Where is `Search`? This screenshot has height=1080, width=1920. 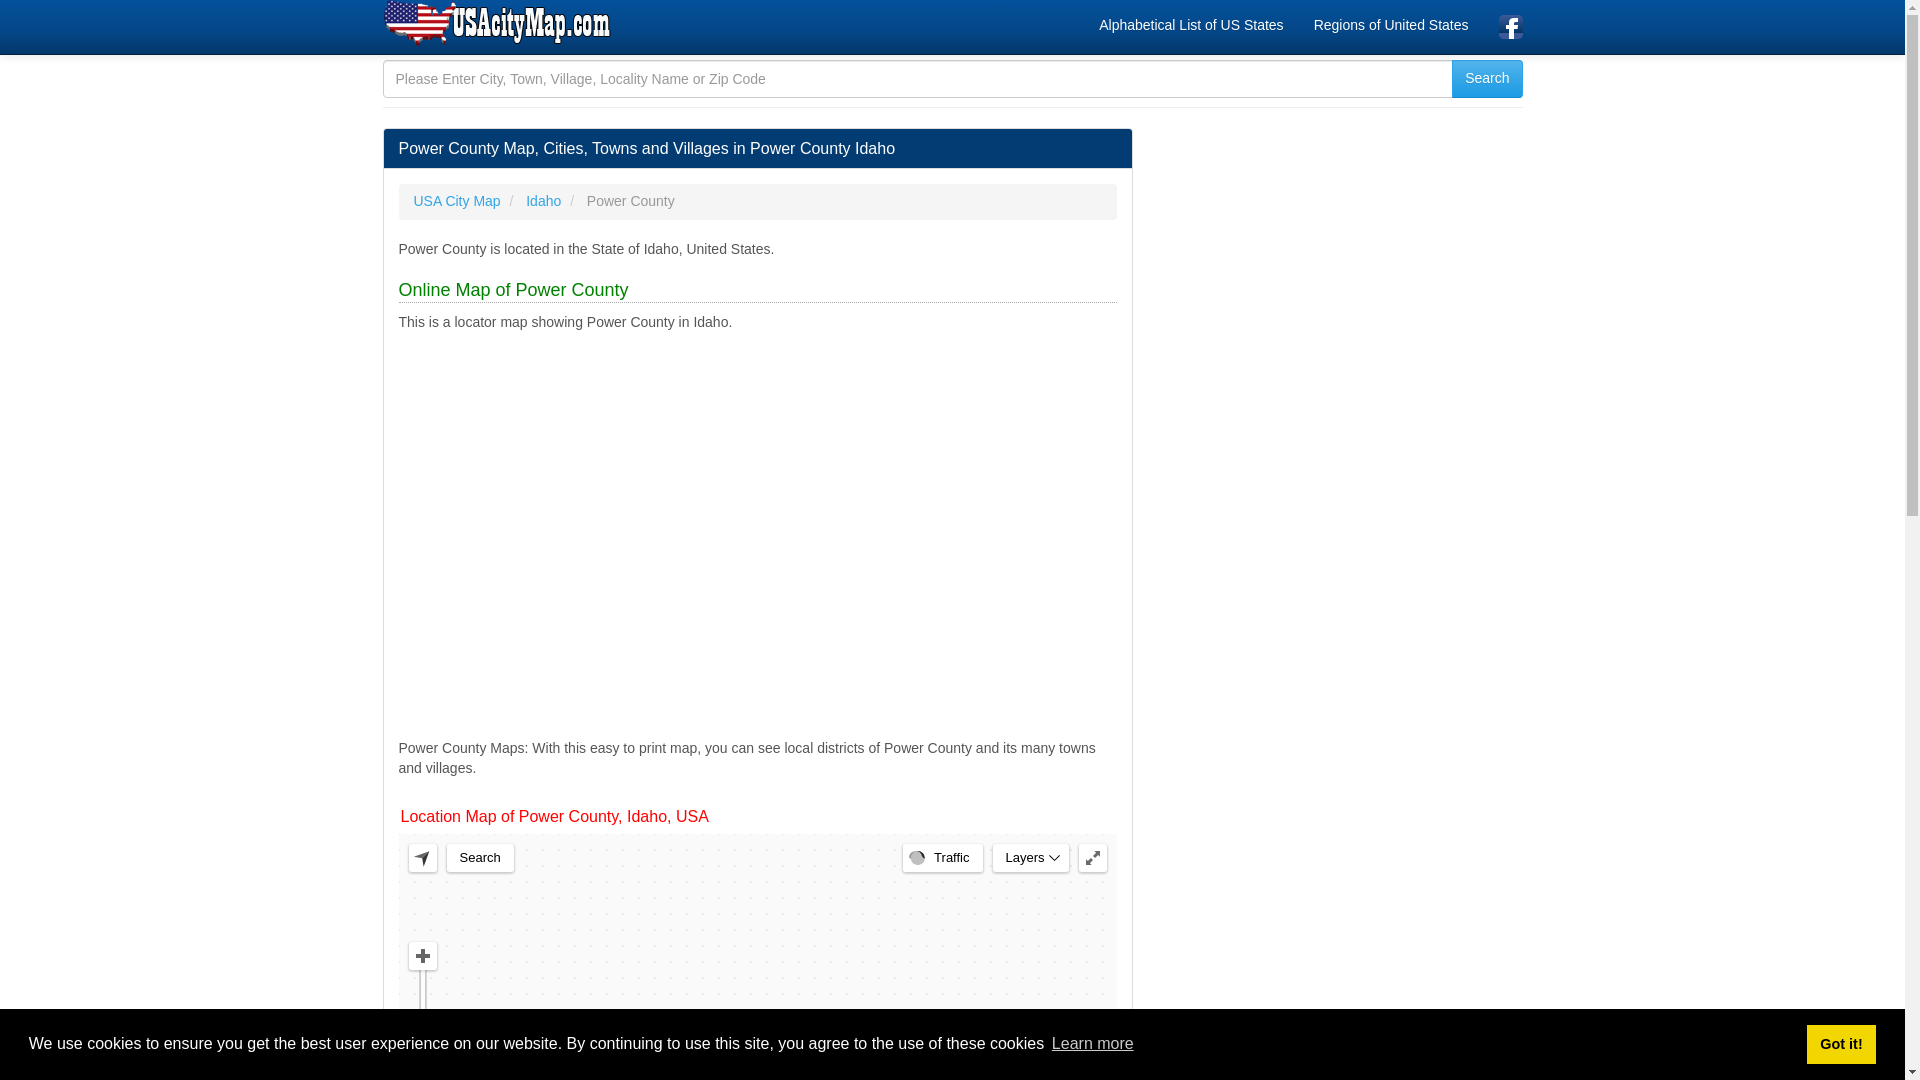
Search is located at coordinates (1486, 79).